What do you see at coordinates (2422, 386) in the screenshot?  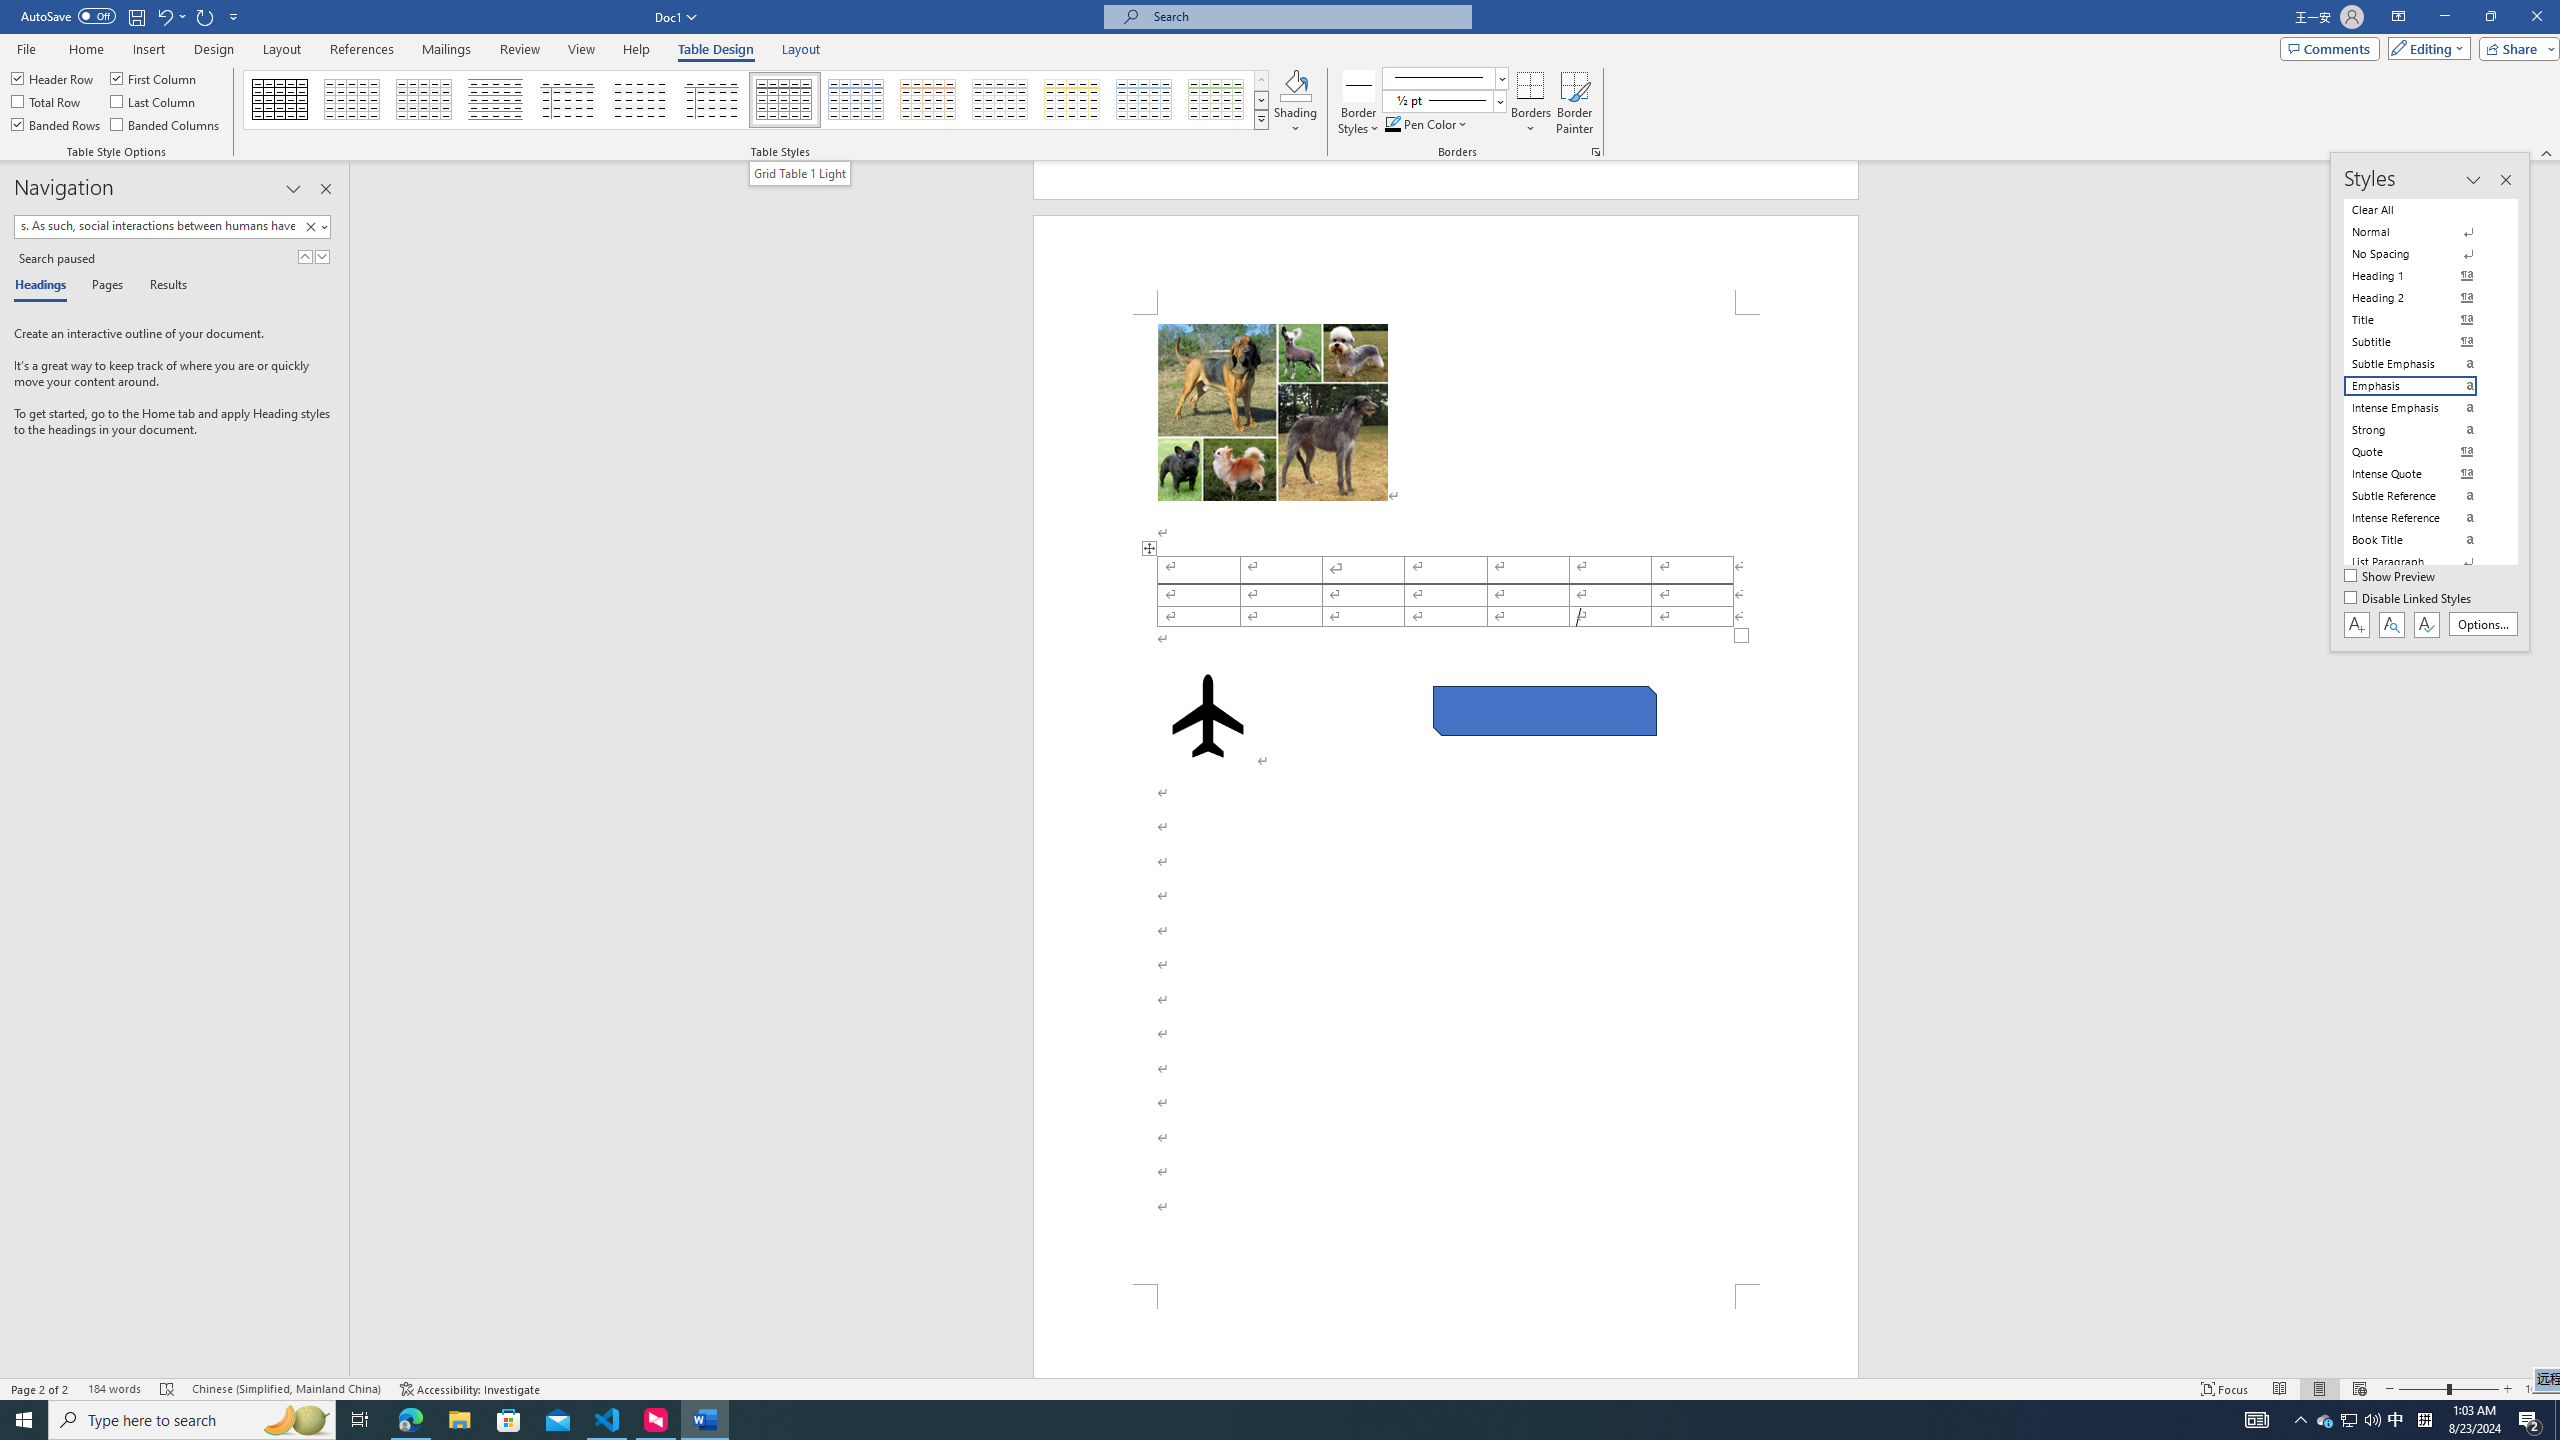 I see `Emphasis` at bounding box center [2422, 386].